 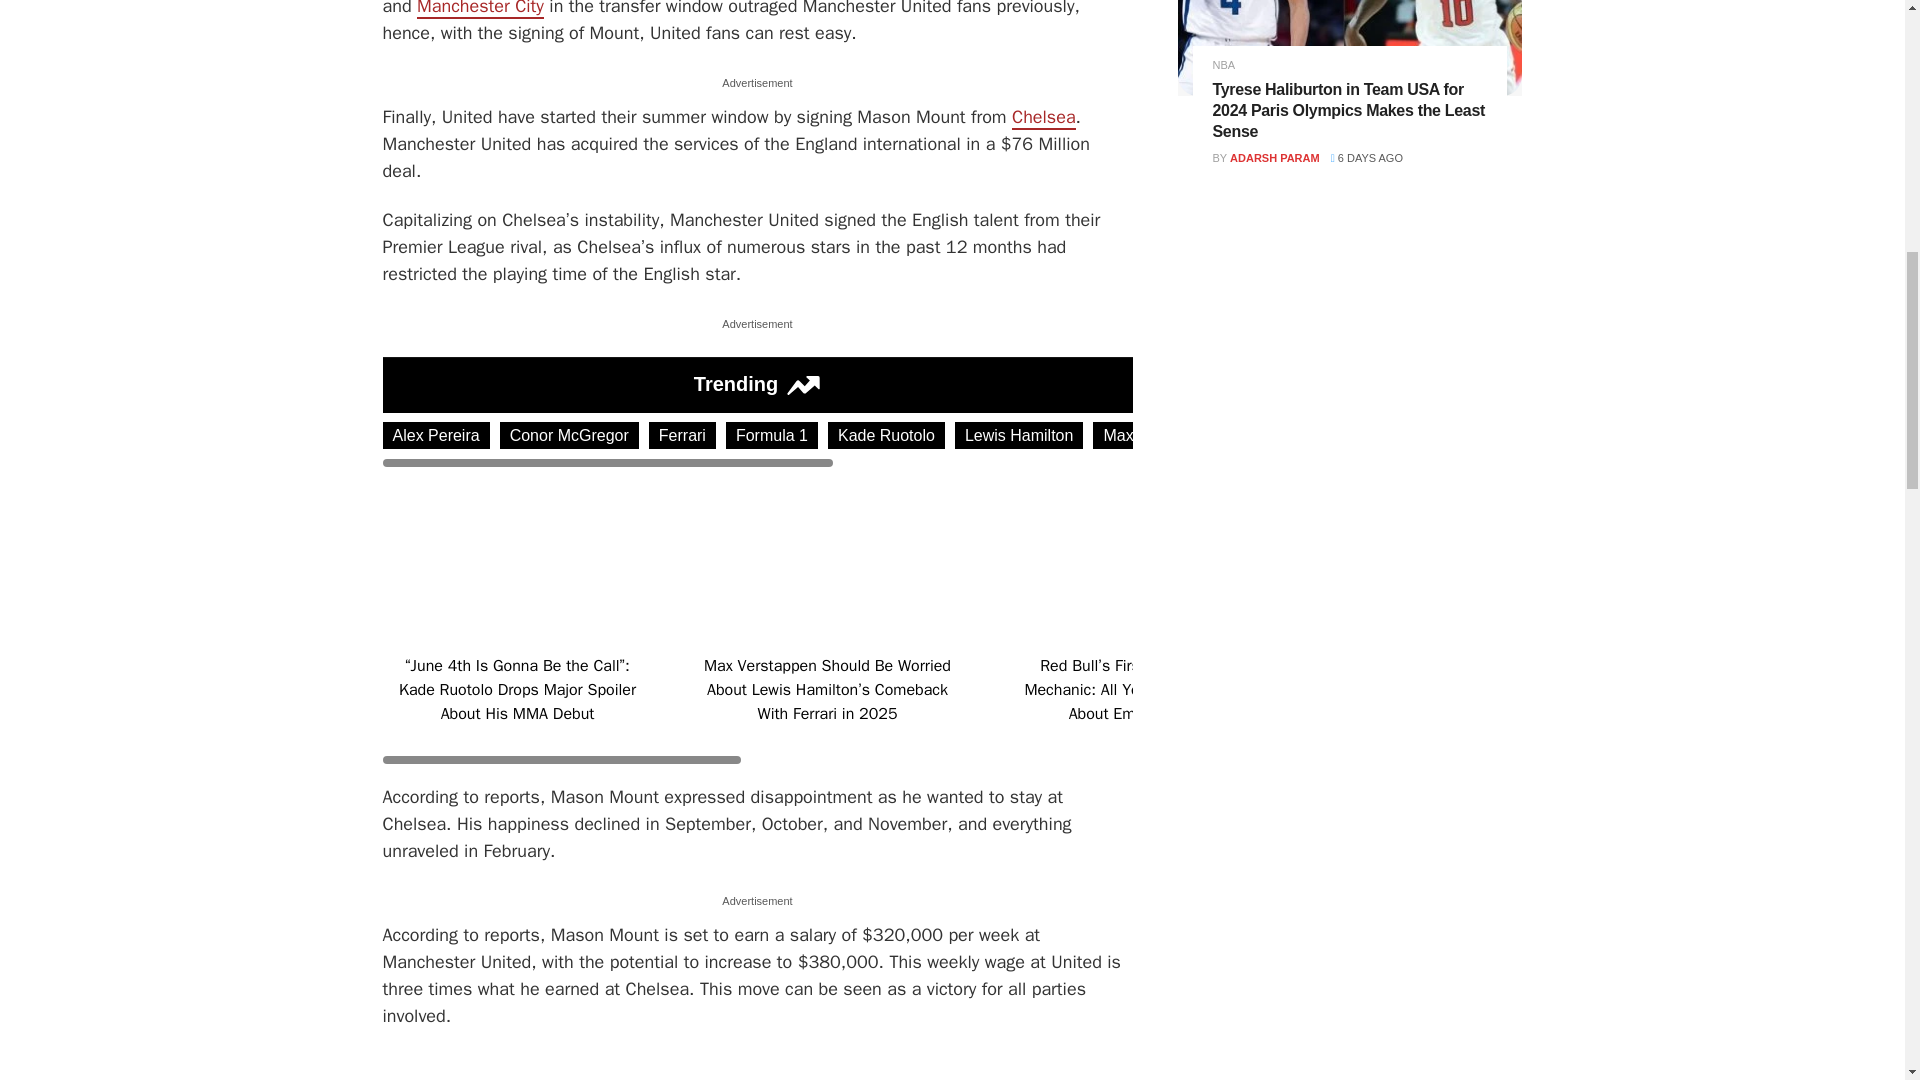 What do you see at coordinates (1283, 436) in the screenshot?
I see `Mercedes` at bounding box center [1283, 436].